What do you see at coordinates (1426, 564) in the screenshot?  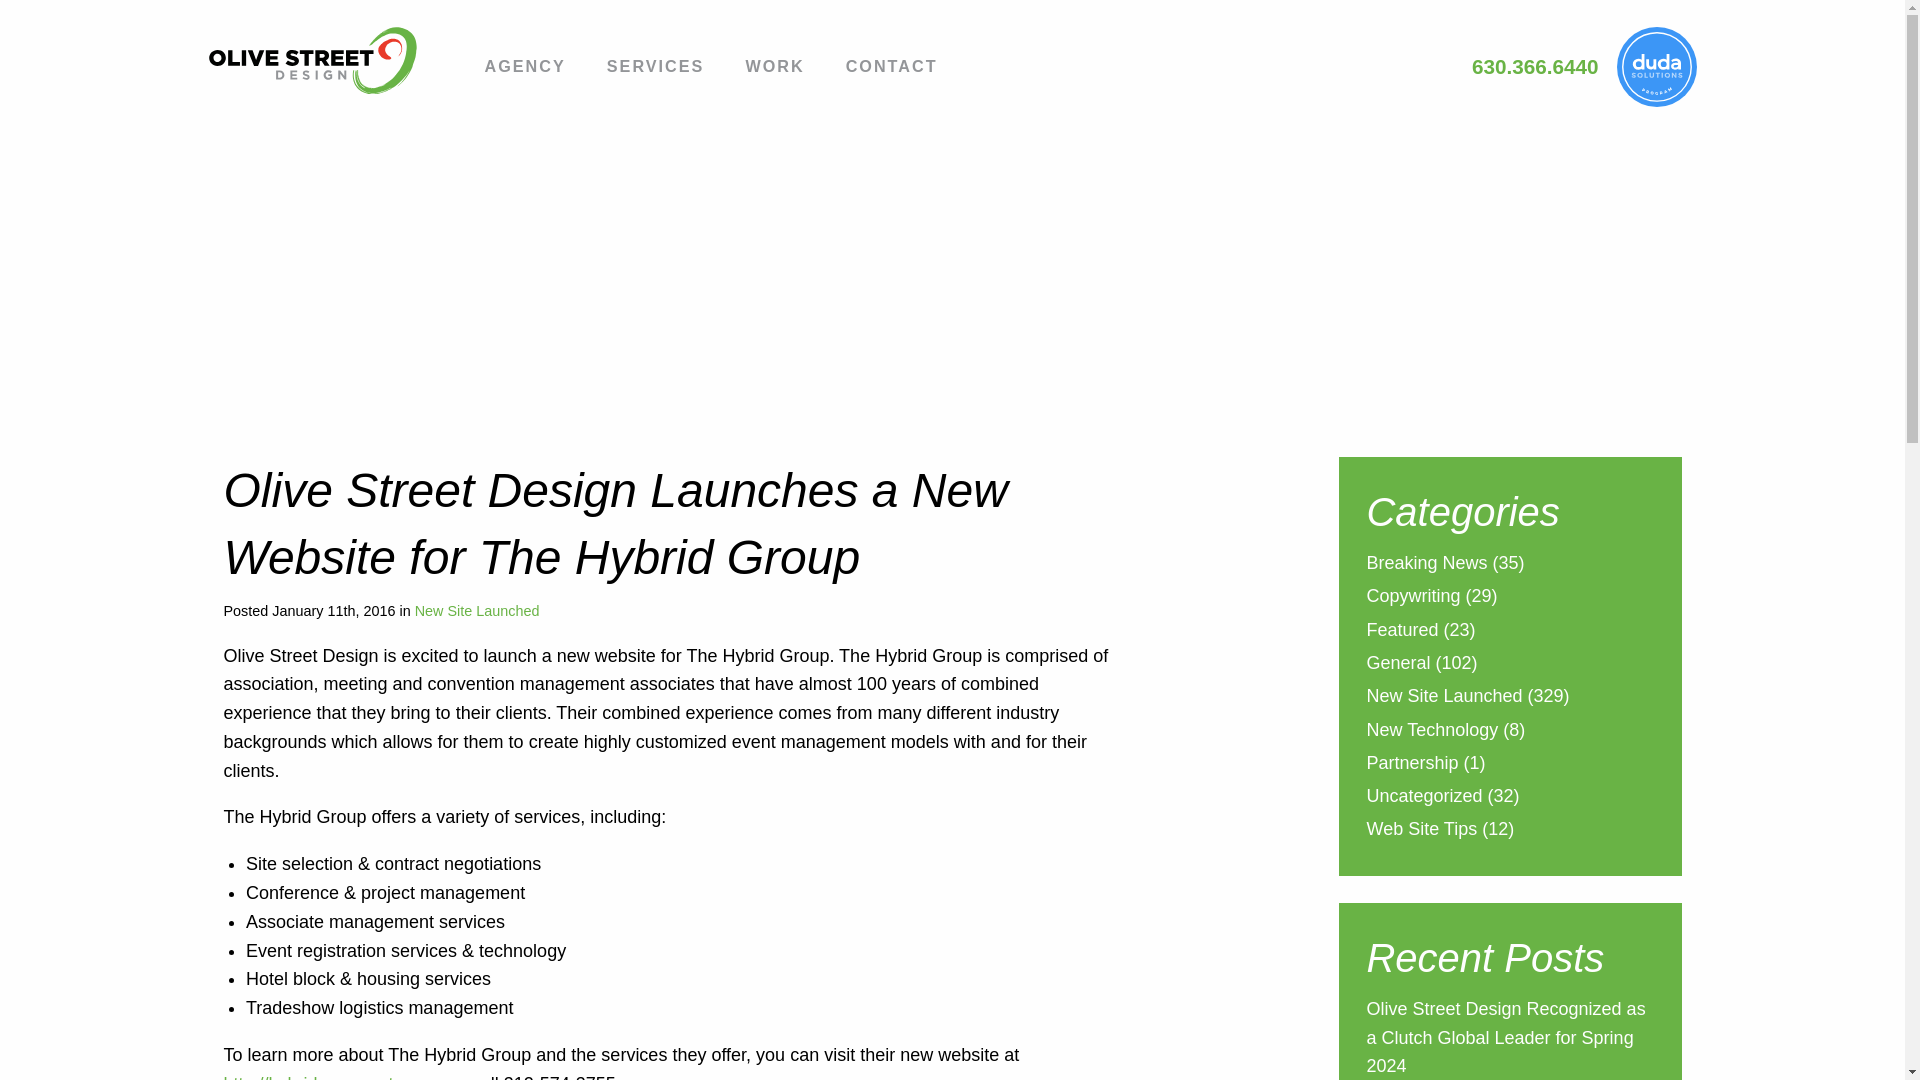 I see `Breaking News` at bounding box center [1426, 564].